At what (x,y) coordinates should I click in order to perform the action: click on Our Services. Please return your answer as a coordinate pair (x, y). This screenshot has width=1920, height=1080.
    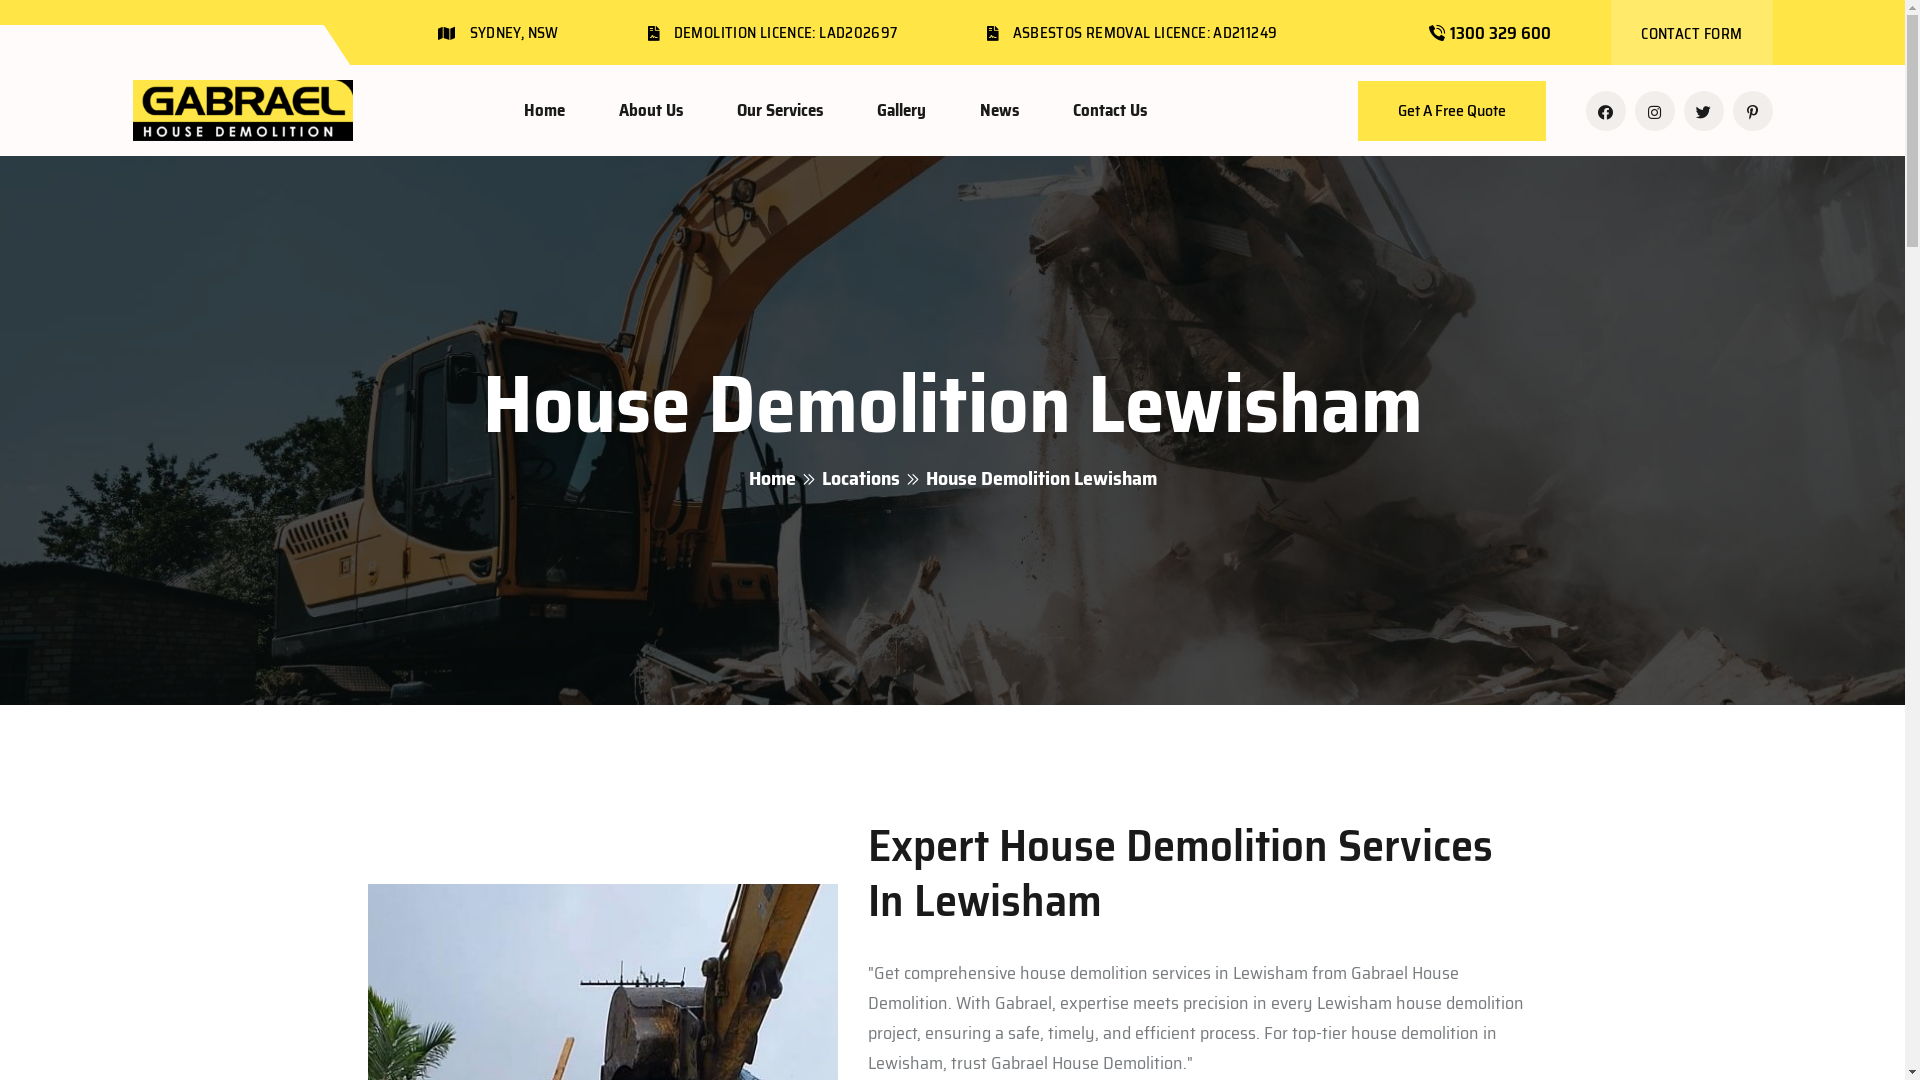
    Looking at the image, I should click on (779, 110).